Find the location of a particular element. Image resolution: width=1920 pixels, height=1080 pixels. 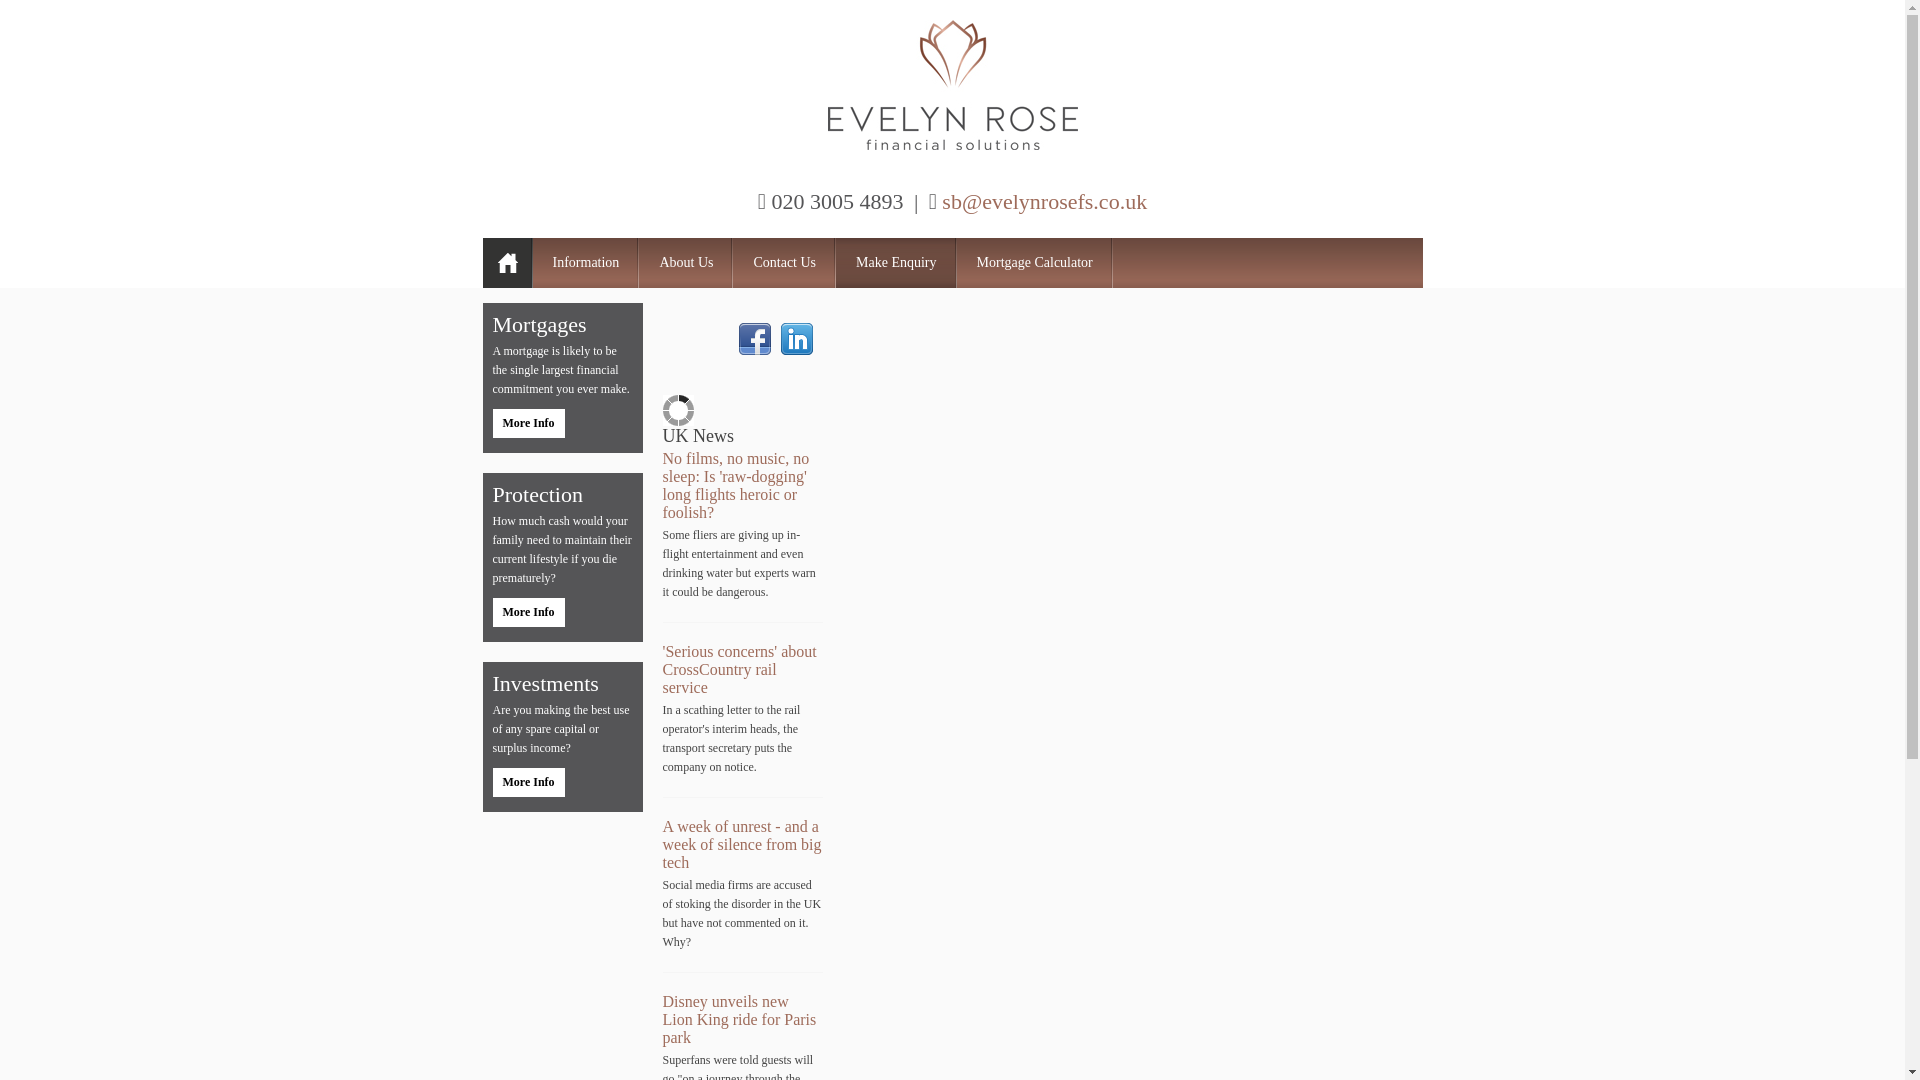

'Serious concerns' about CrossCountry rail service is located at coordinates (739, 668).